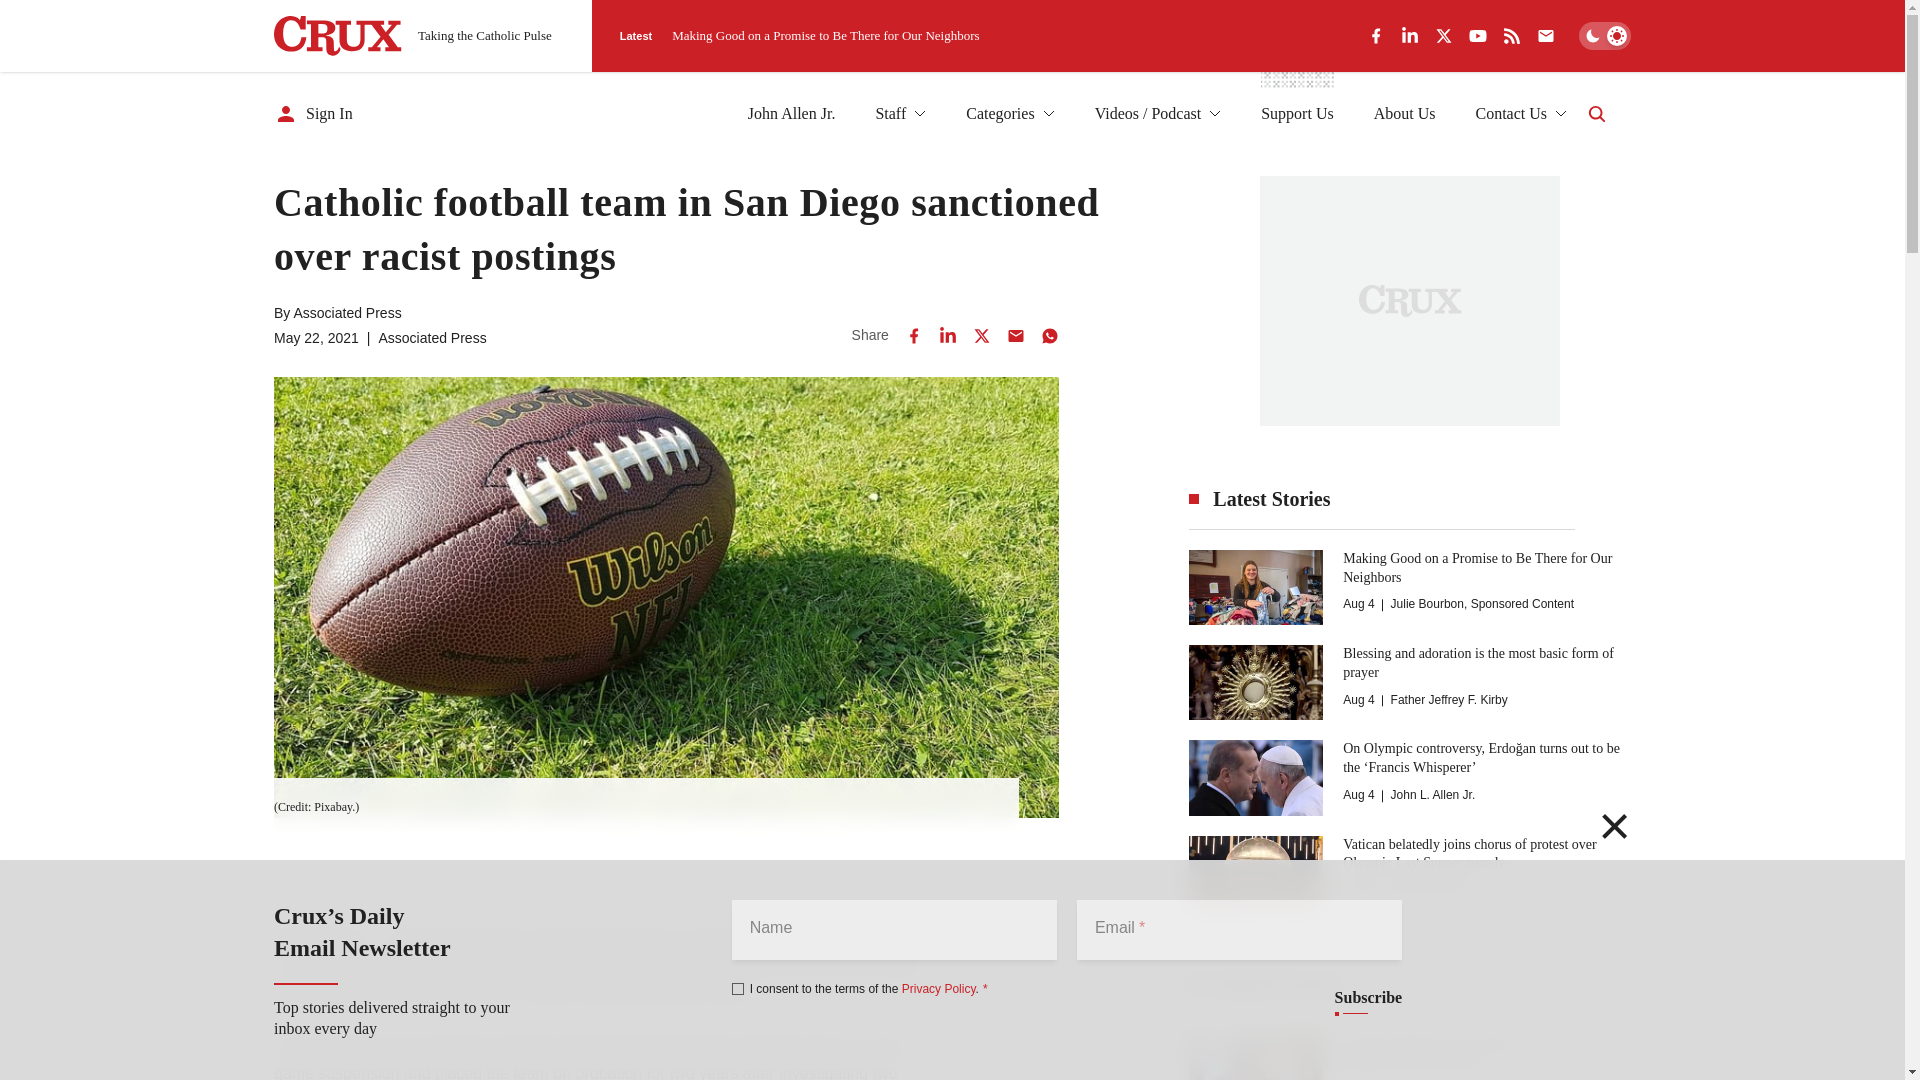 This screenshot has width=1920, height=1080. What do you see at coordinates (792, 114) in the screenshot?
I see `John Allen Jr.` at bounding box center [792, 114].